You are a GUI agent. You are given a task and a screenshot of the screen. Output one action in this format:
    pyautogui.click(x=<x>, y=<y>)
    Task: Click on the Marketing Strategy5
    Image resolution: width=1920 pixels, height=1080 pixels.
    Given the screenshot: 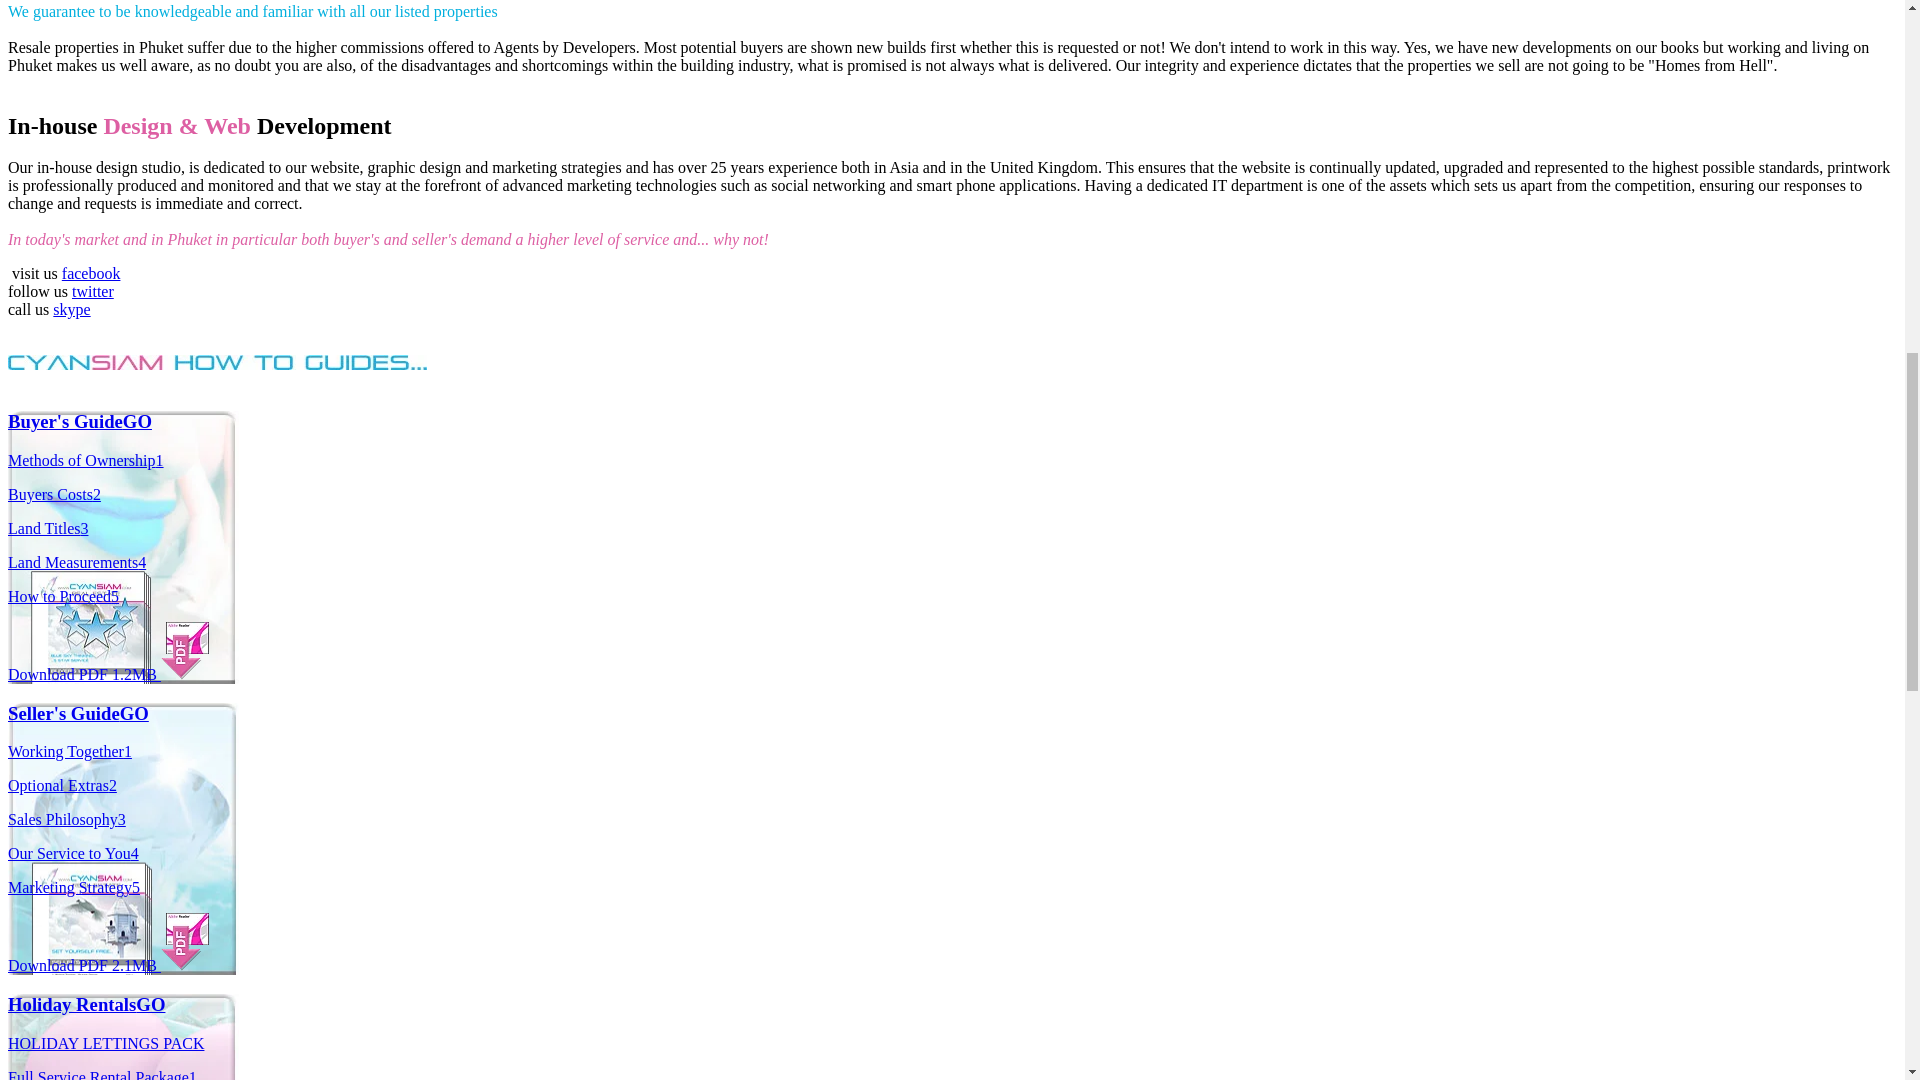 What is the action you would take?
    pyautogui.click(x=74, y=888)
    